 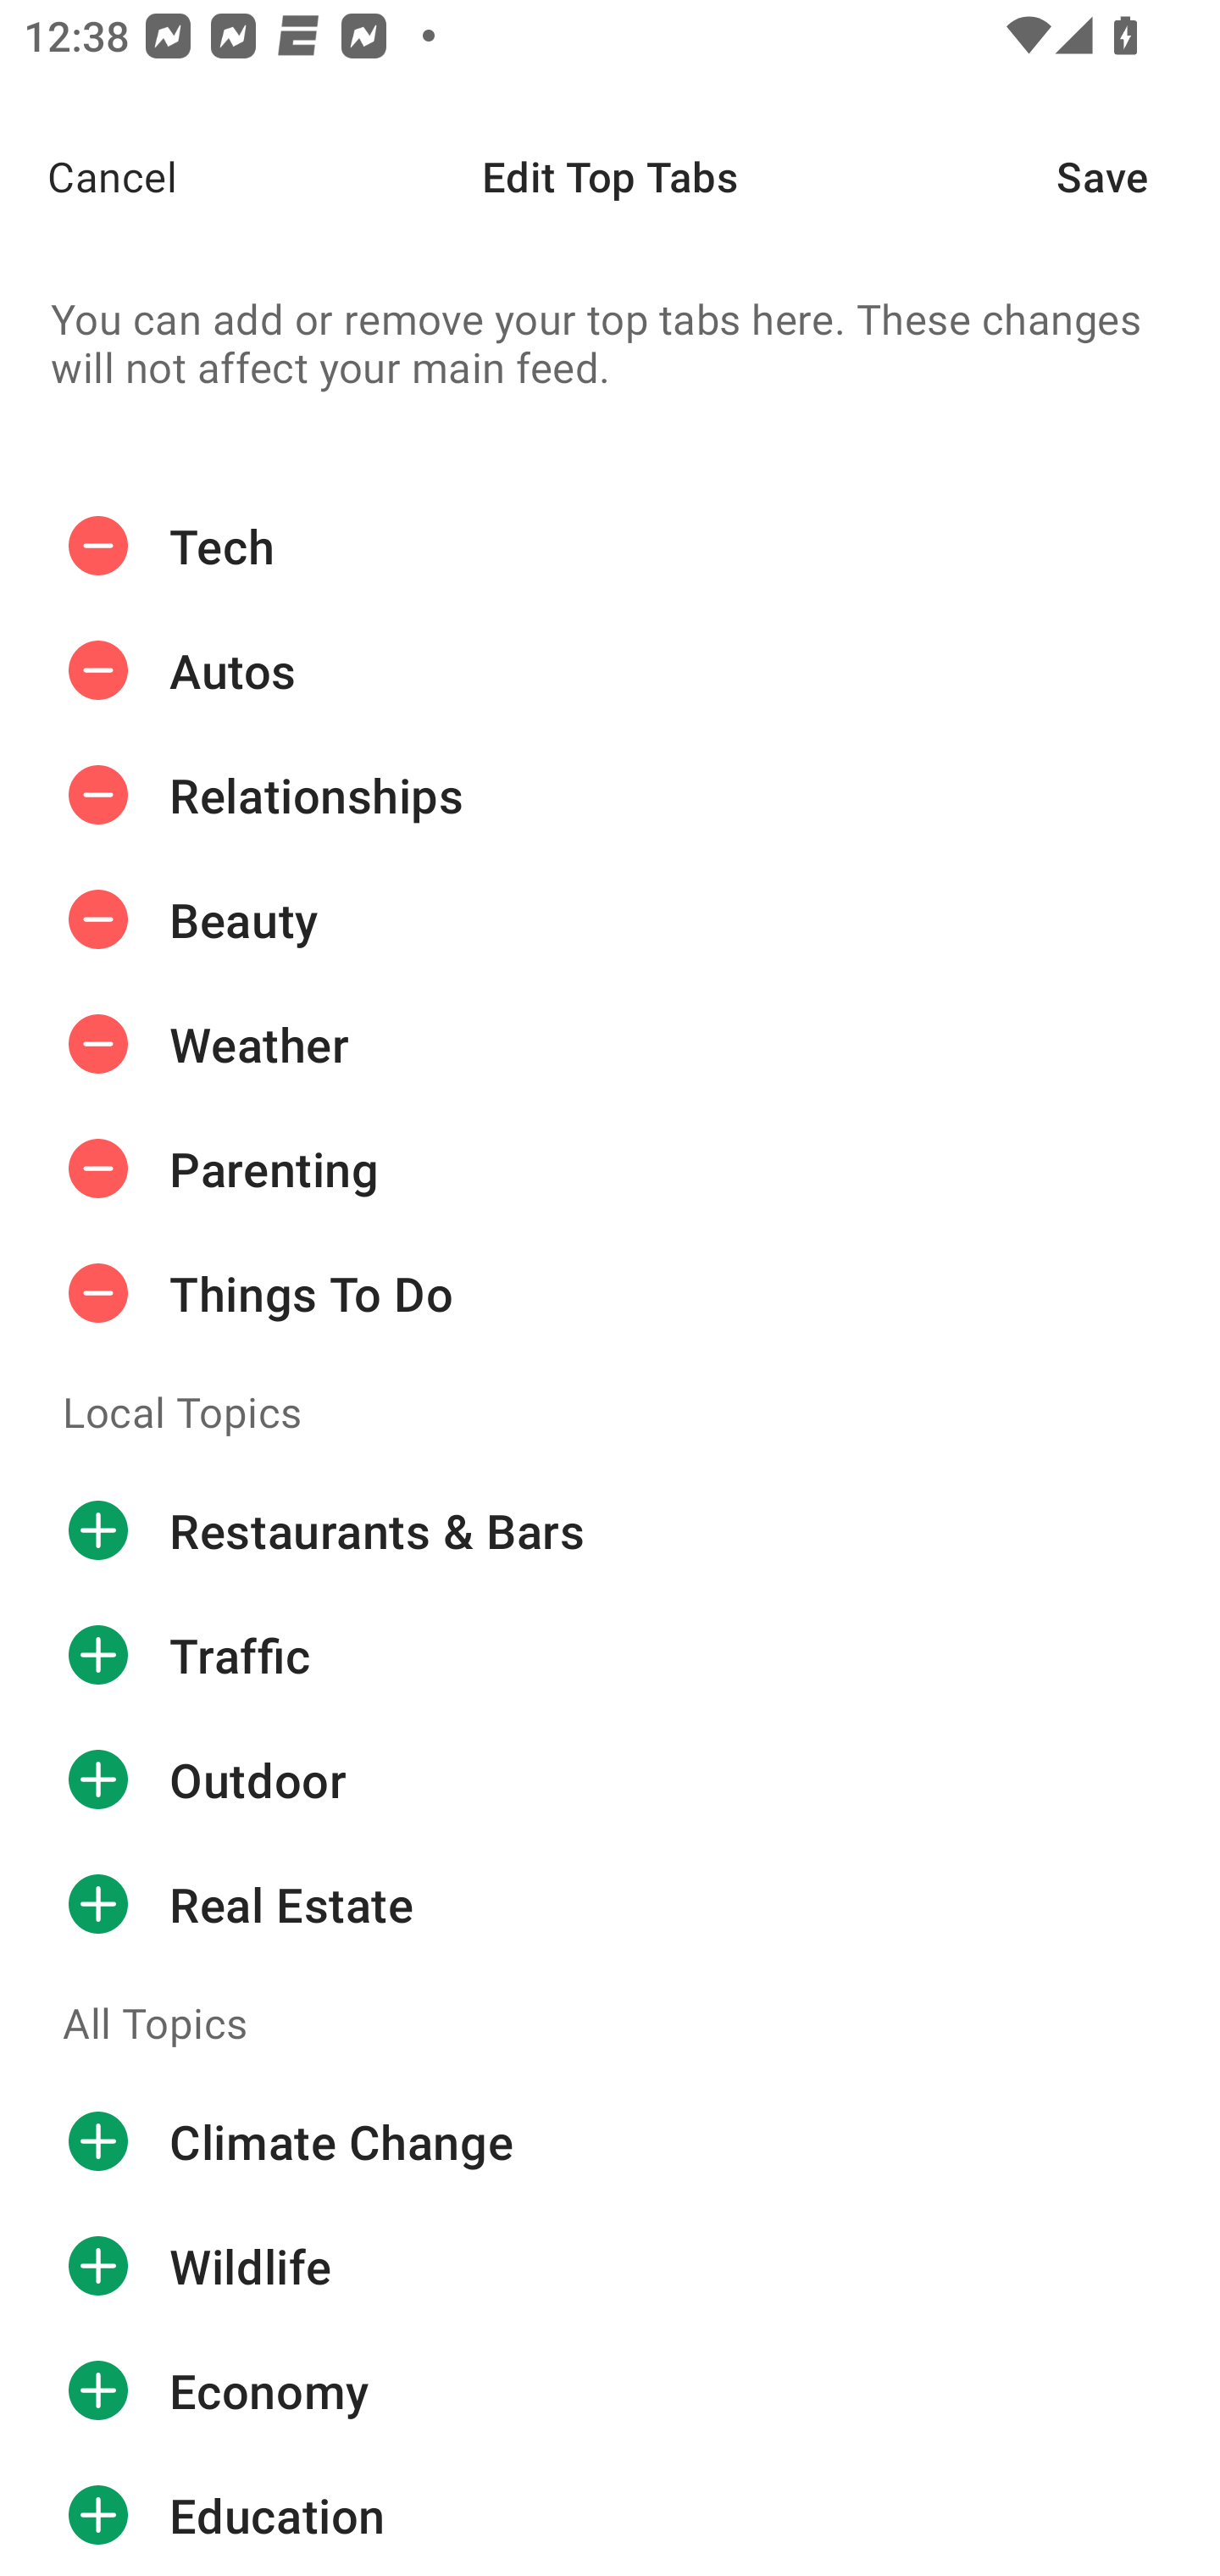 What do you see at coordinates (610, 1779) in the screenshot?
I see `Outdoor` at bounding box center [610, 1779].